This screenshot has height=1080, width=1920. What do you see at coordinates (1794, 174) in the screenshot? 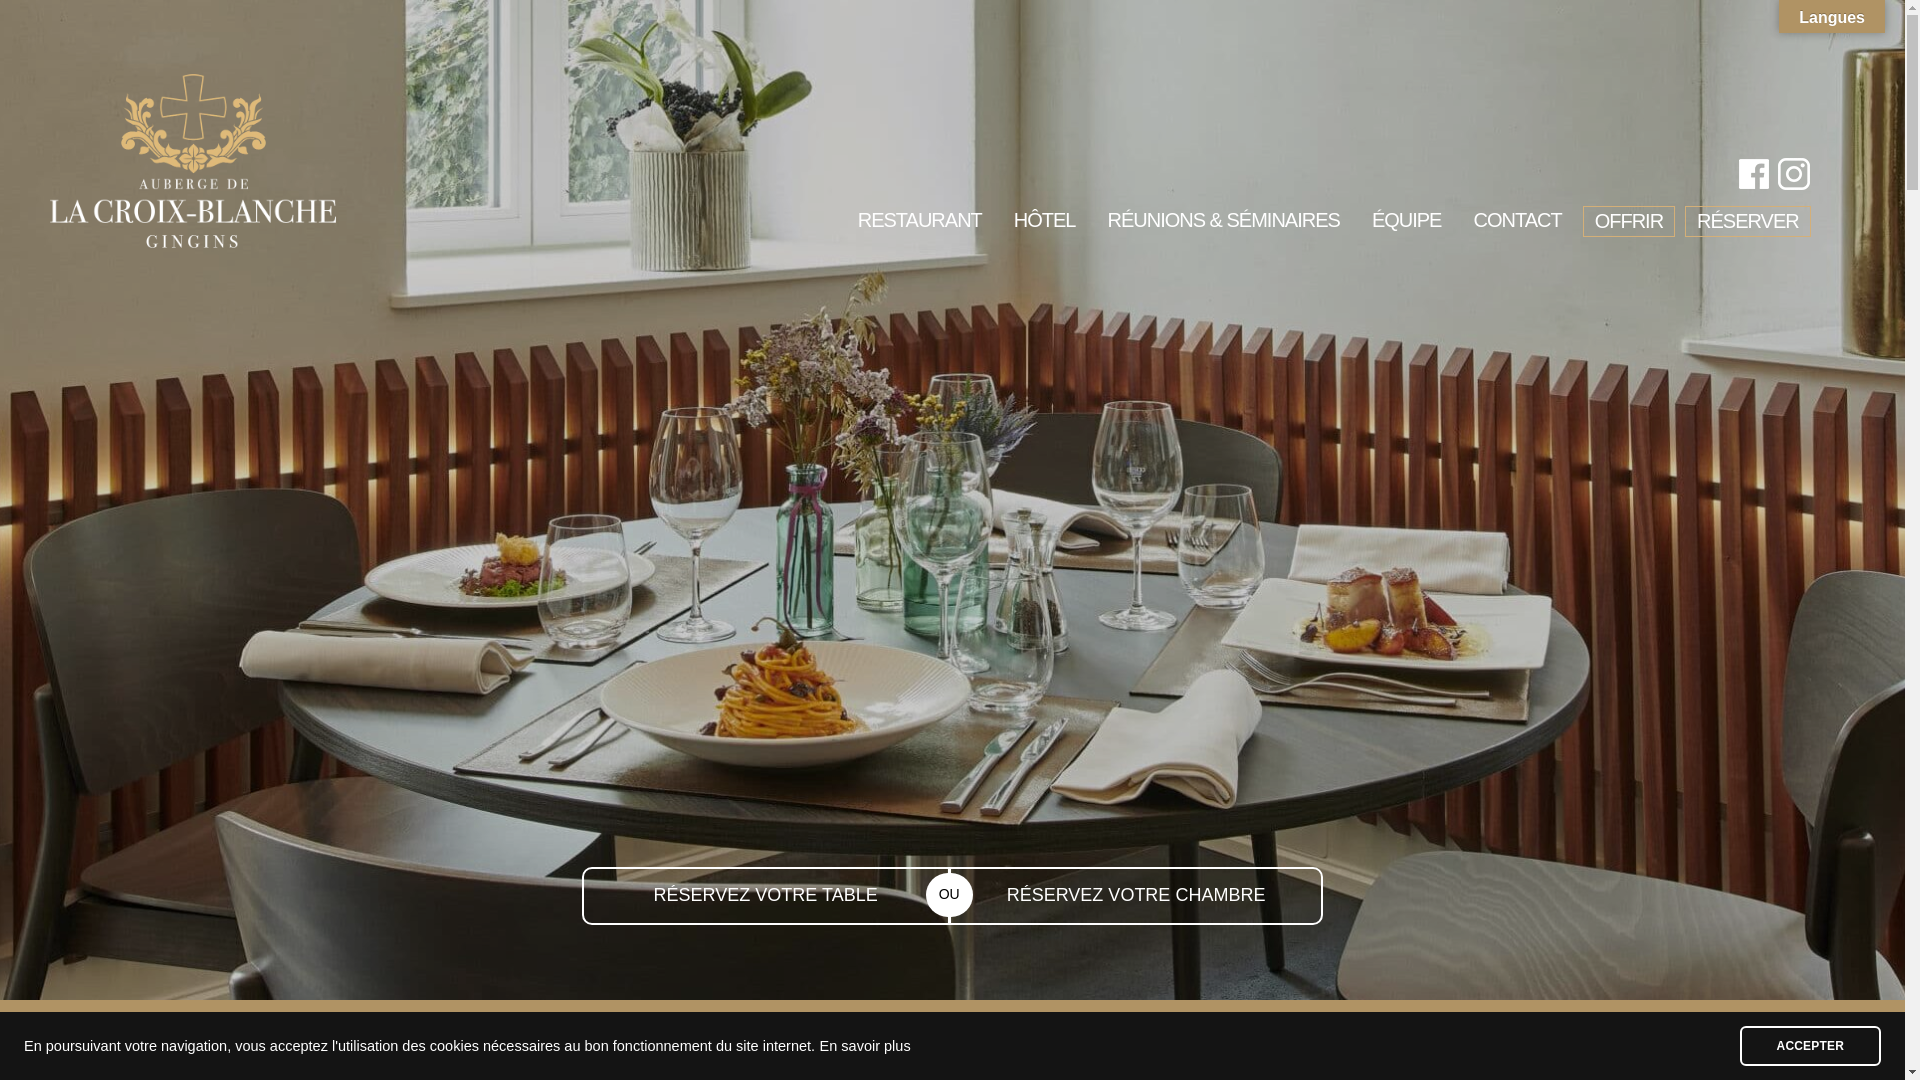
I see `Suivez sur Instagram` at bounding box center [1794, 174].